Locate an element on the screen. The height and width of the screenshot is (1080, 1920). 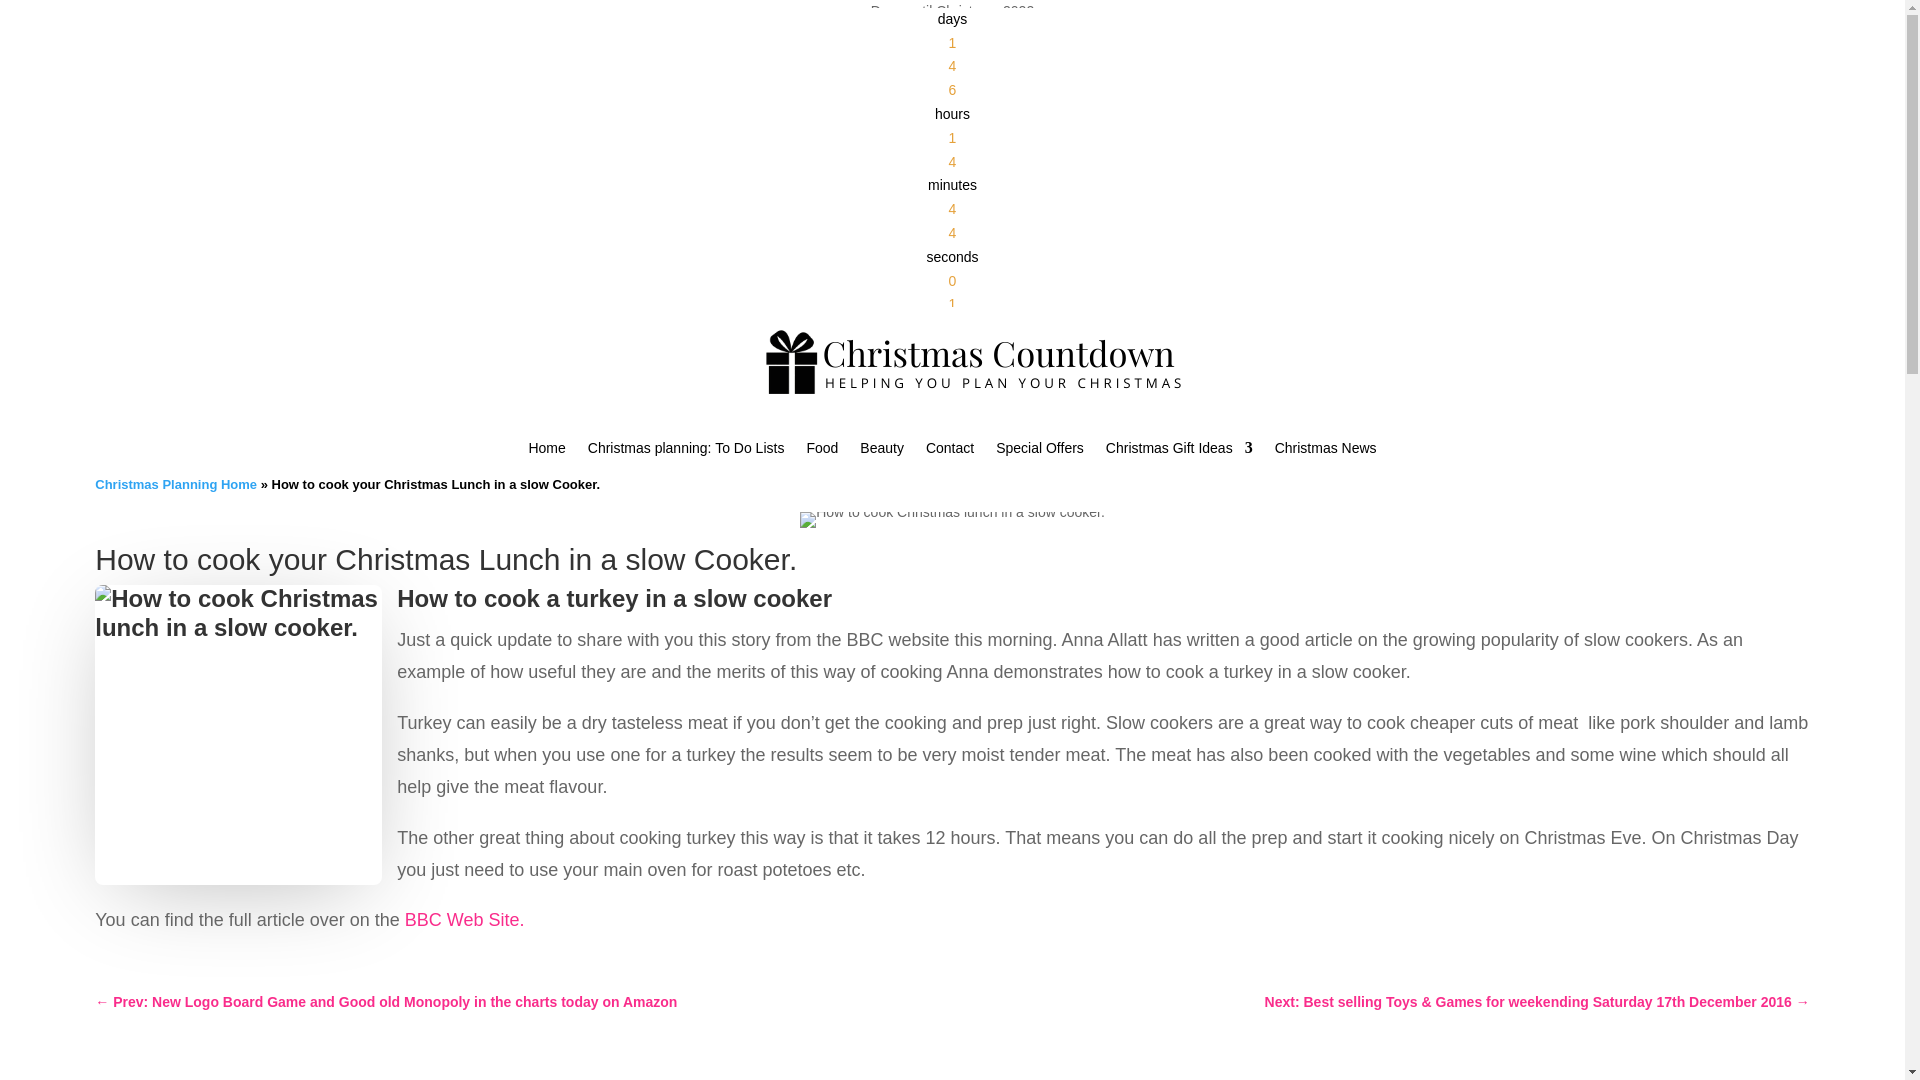
How to cook Christmas lunch in a slow cooker. is located at coordinates (952, 520).